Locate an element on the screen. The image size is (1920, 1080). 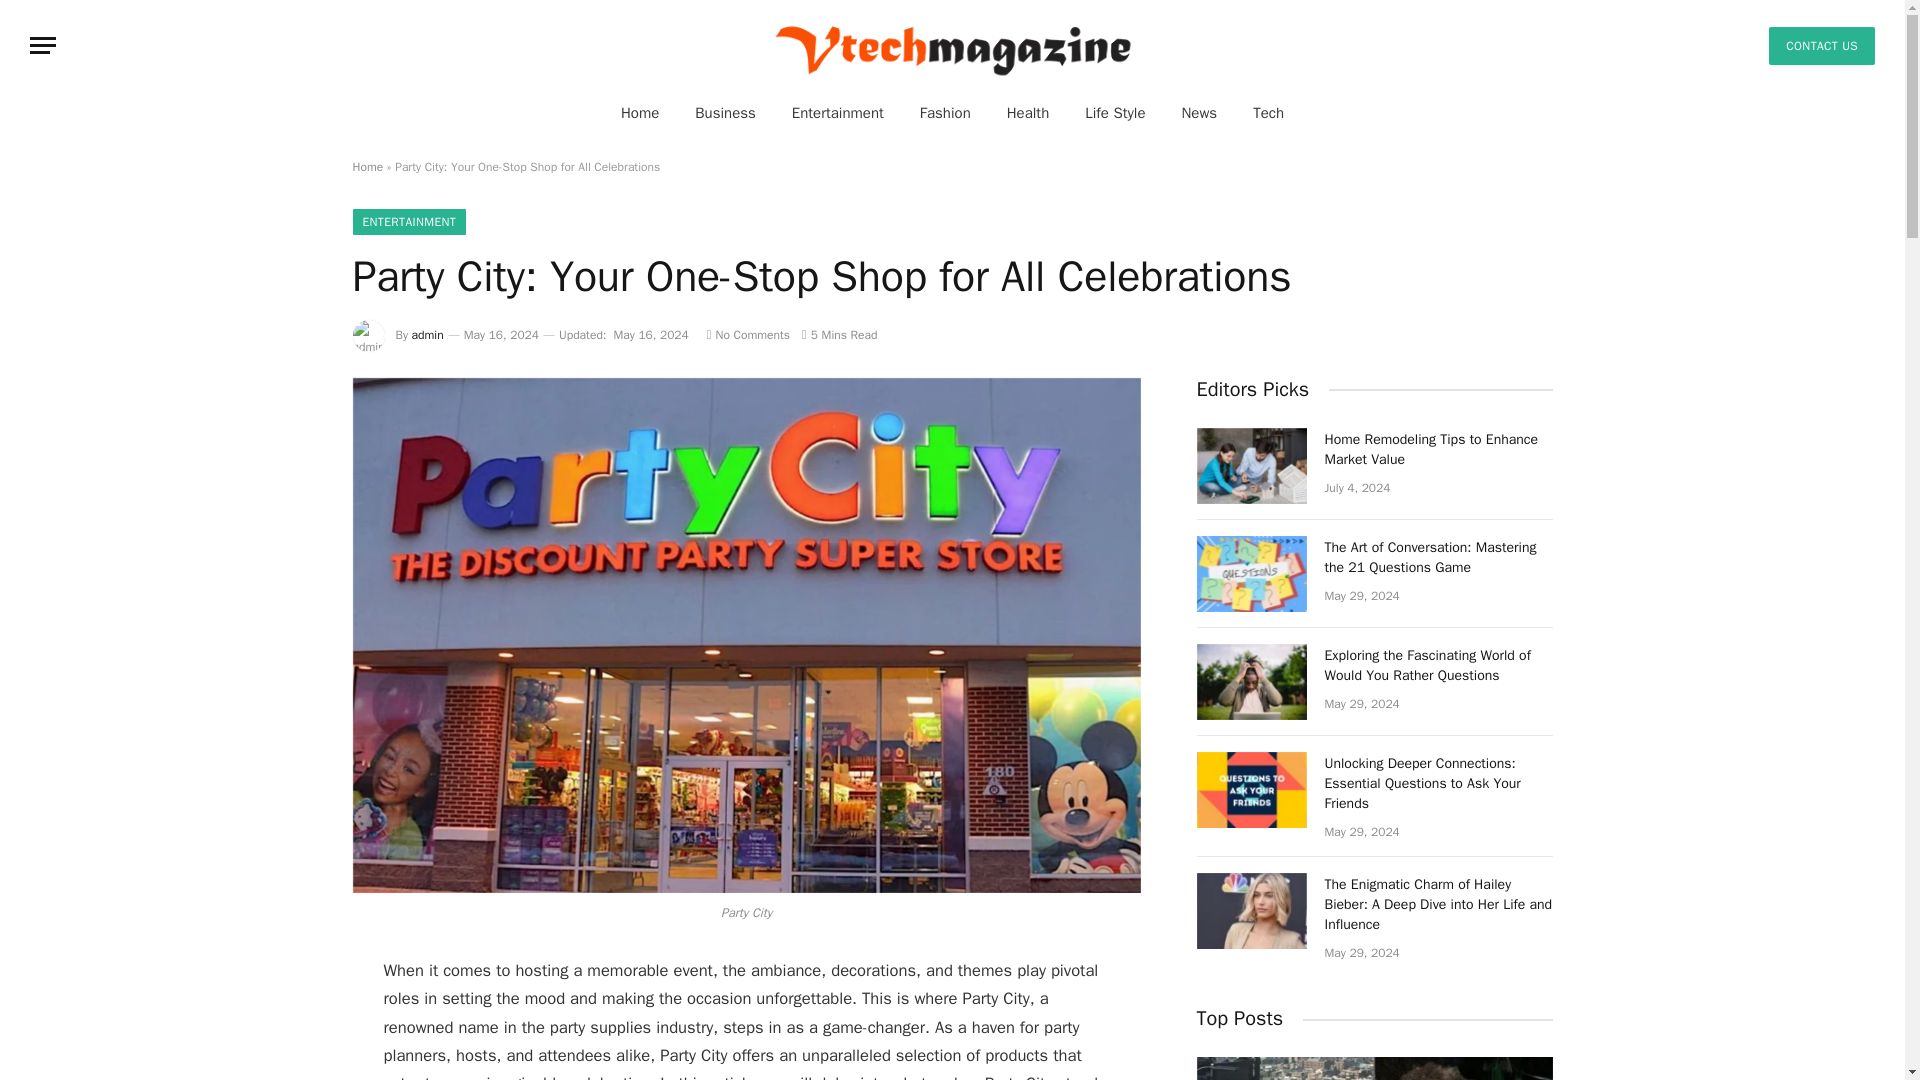
CONTACT US is located at coordinates (1822, 44).